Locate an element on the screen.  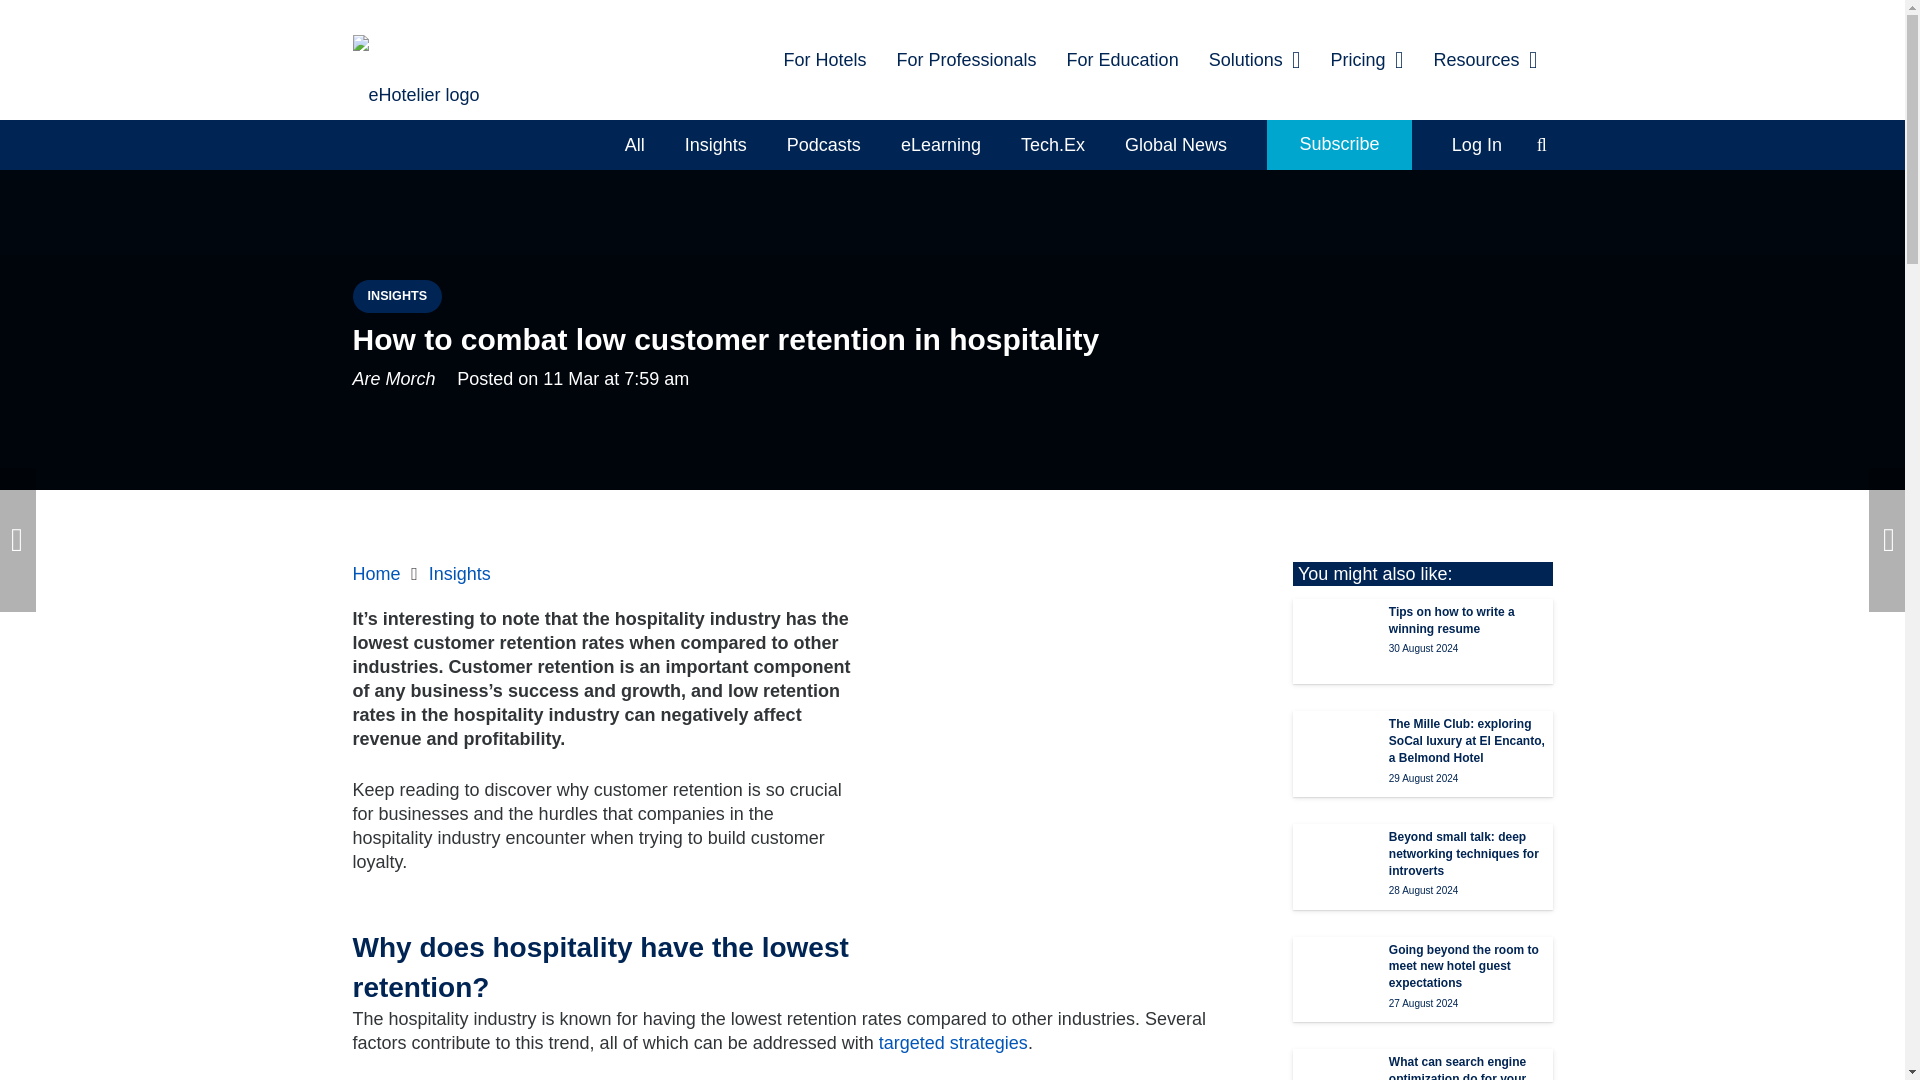
Solutions is located at coordinates (1254, 60).